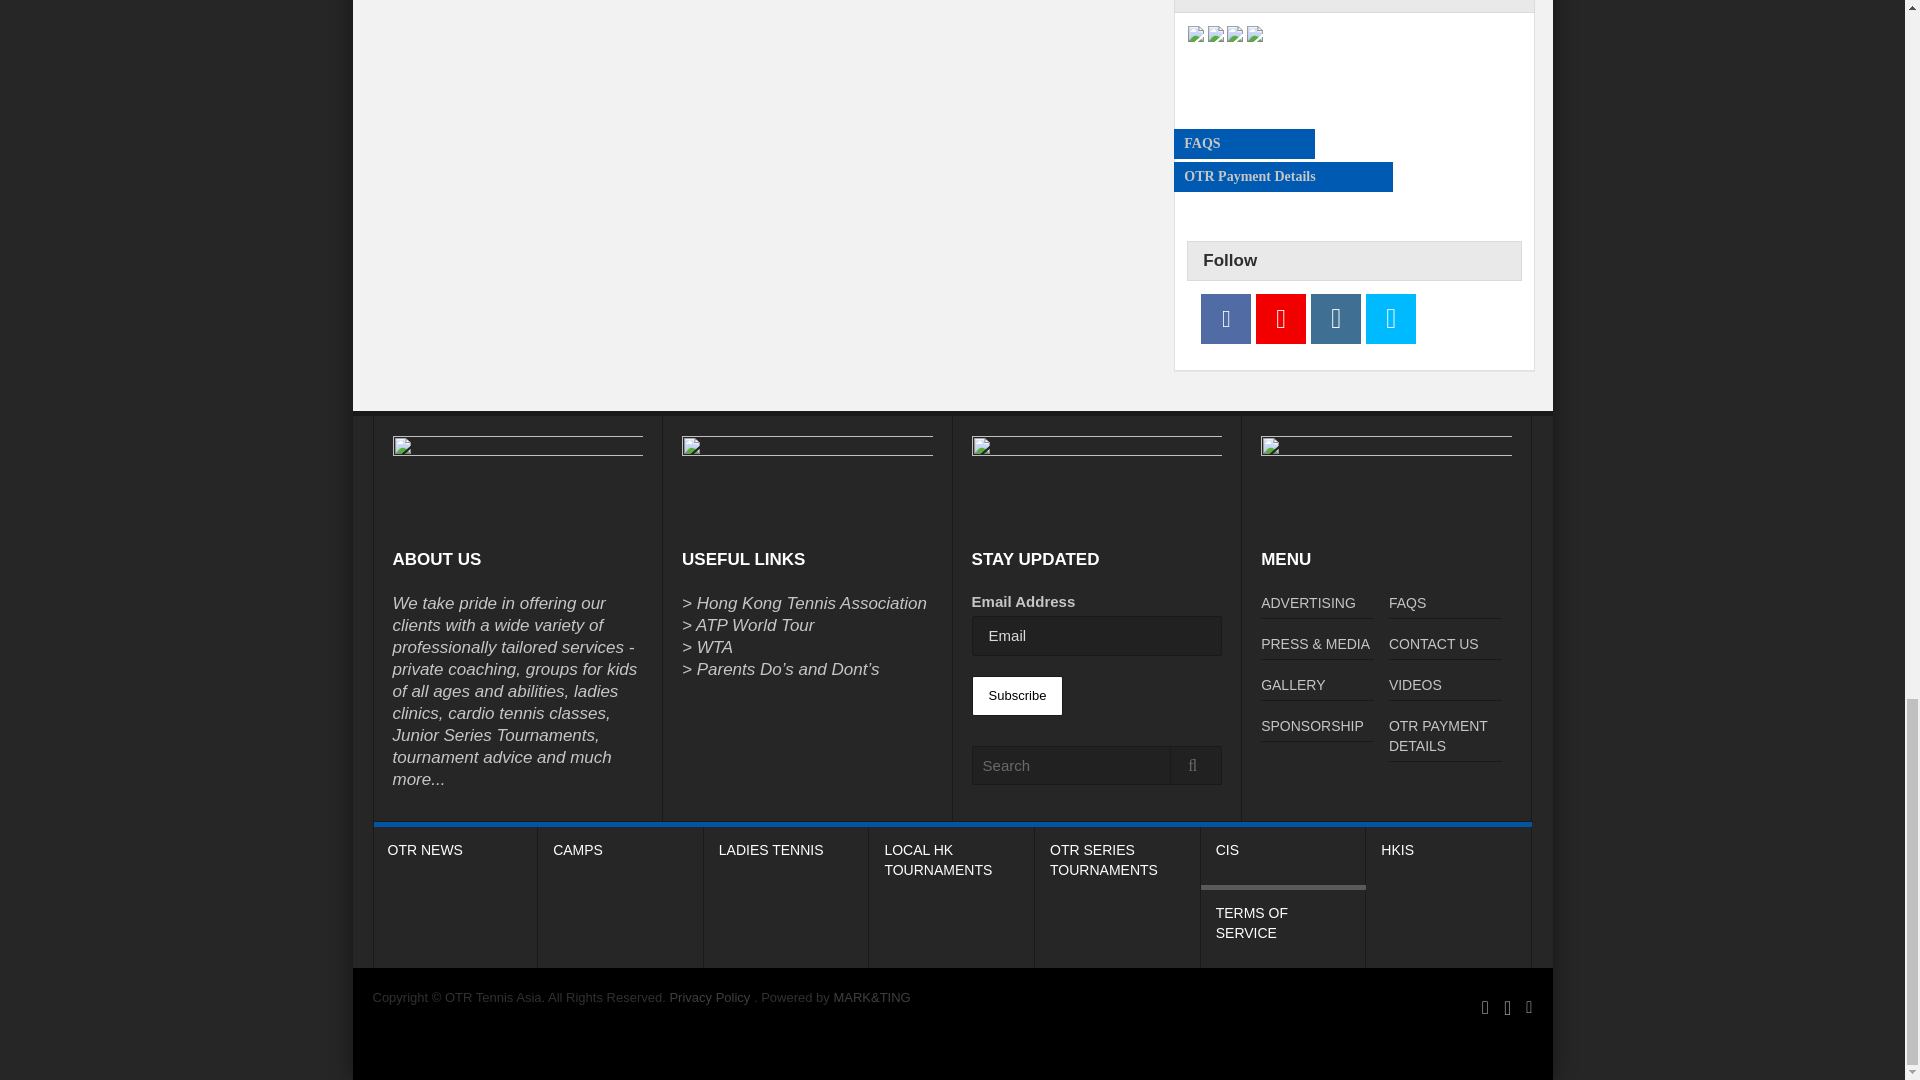 This screenshot has width=1920, height=1080. I want to click on Search, so click(1097, 766).